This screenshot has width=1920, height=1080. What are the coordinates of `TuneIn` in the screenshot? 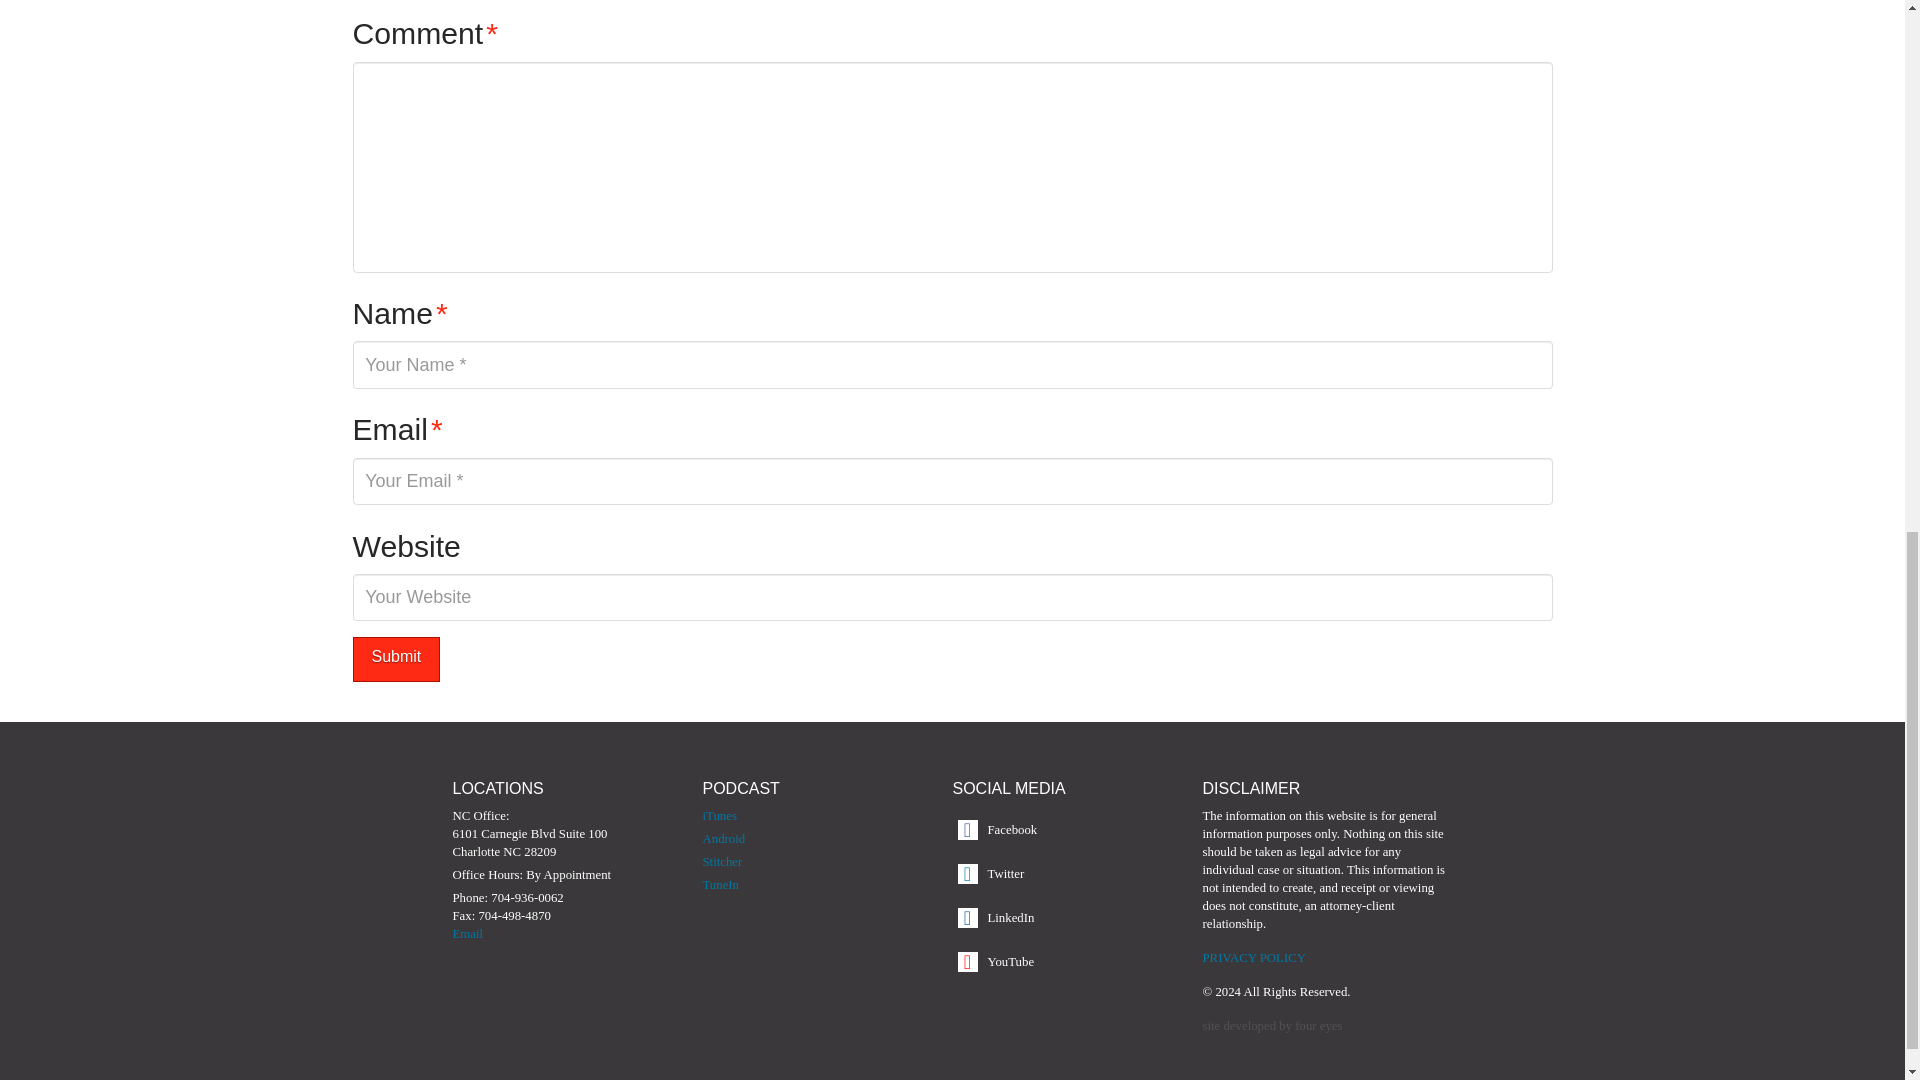 It's located at (720, 885).